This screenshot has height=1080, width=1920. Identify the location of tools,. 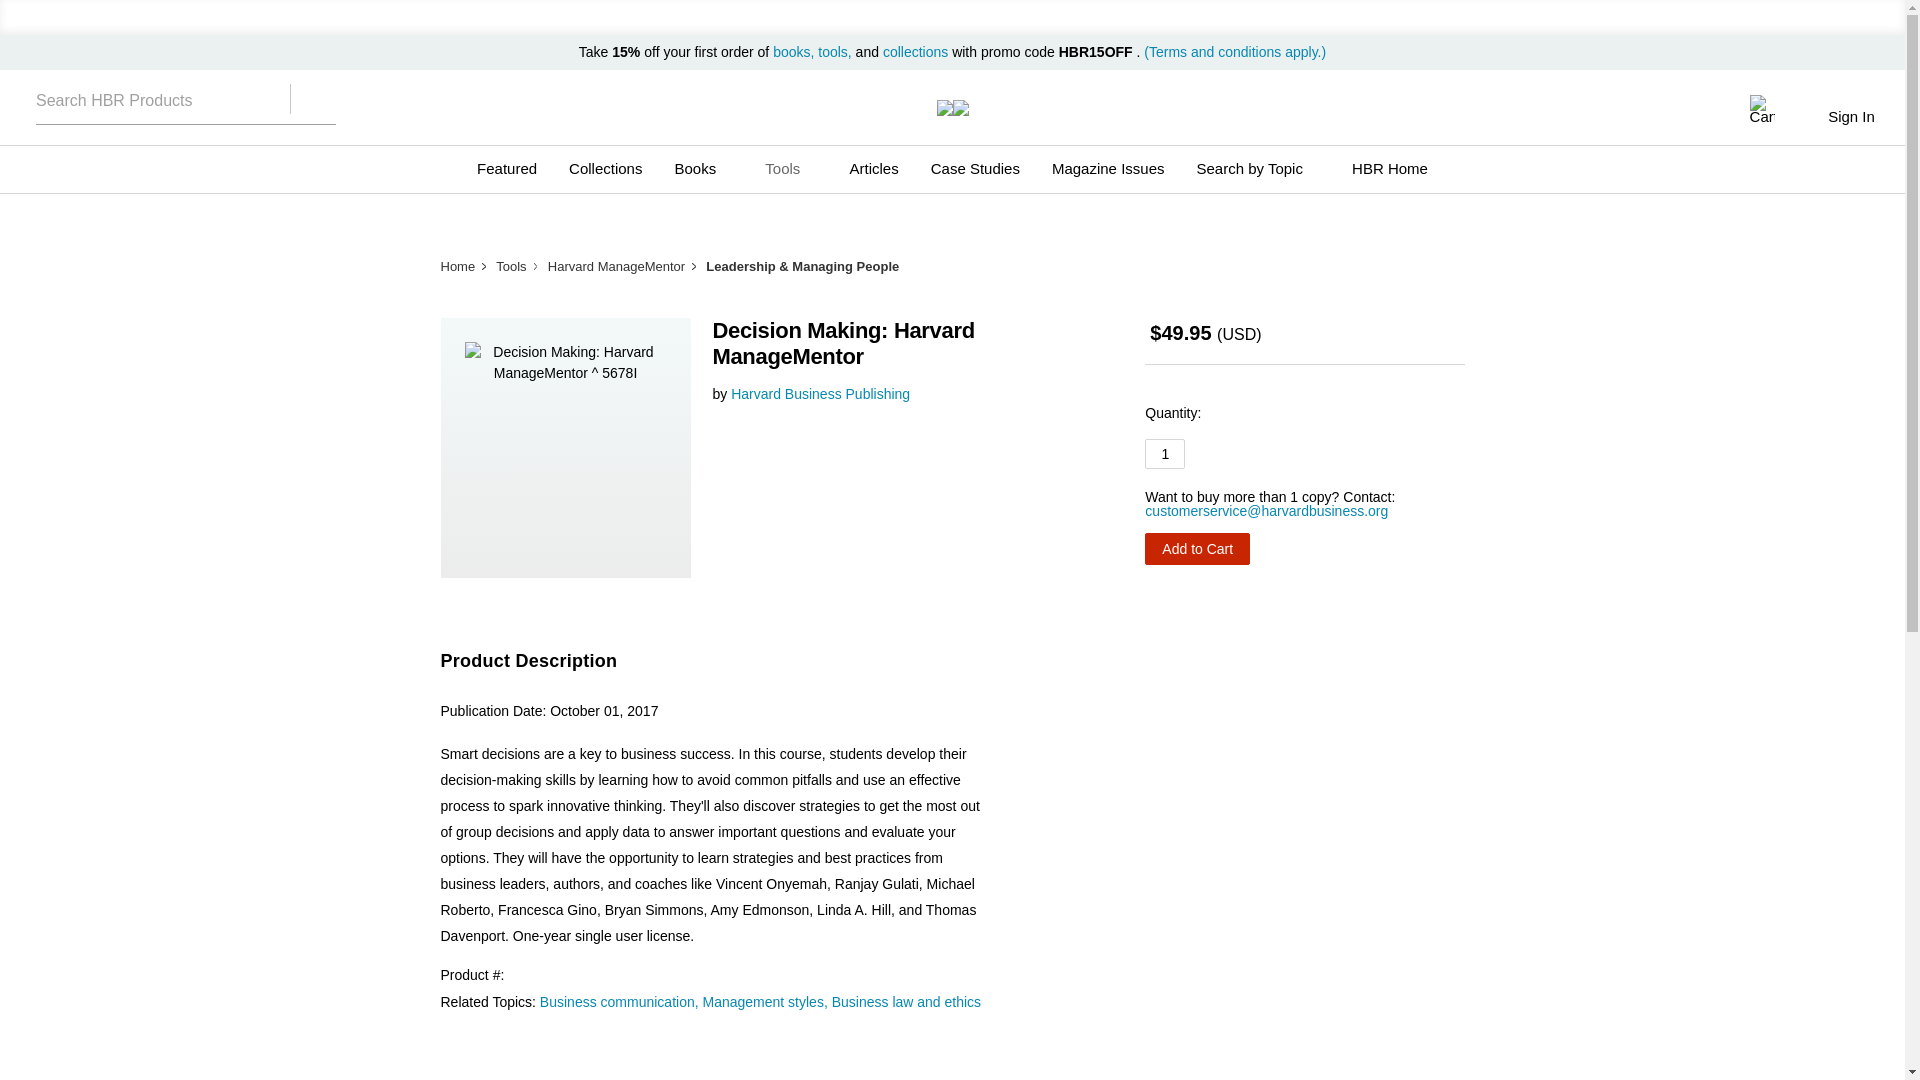
(834, 52).